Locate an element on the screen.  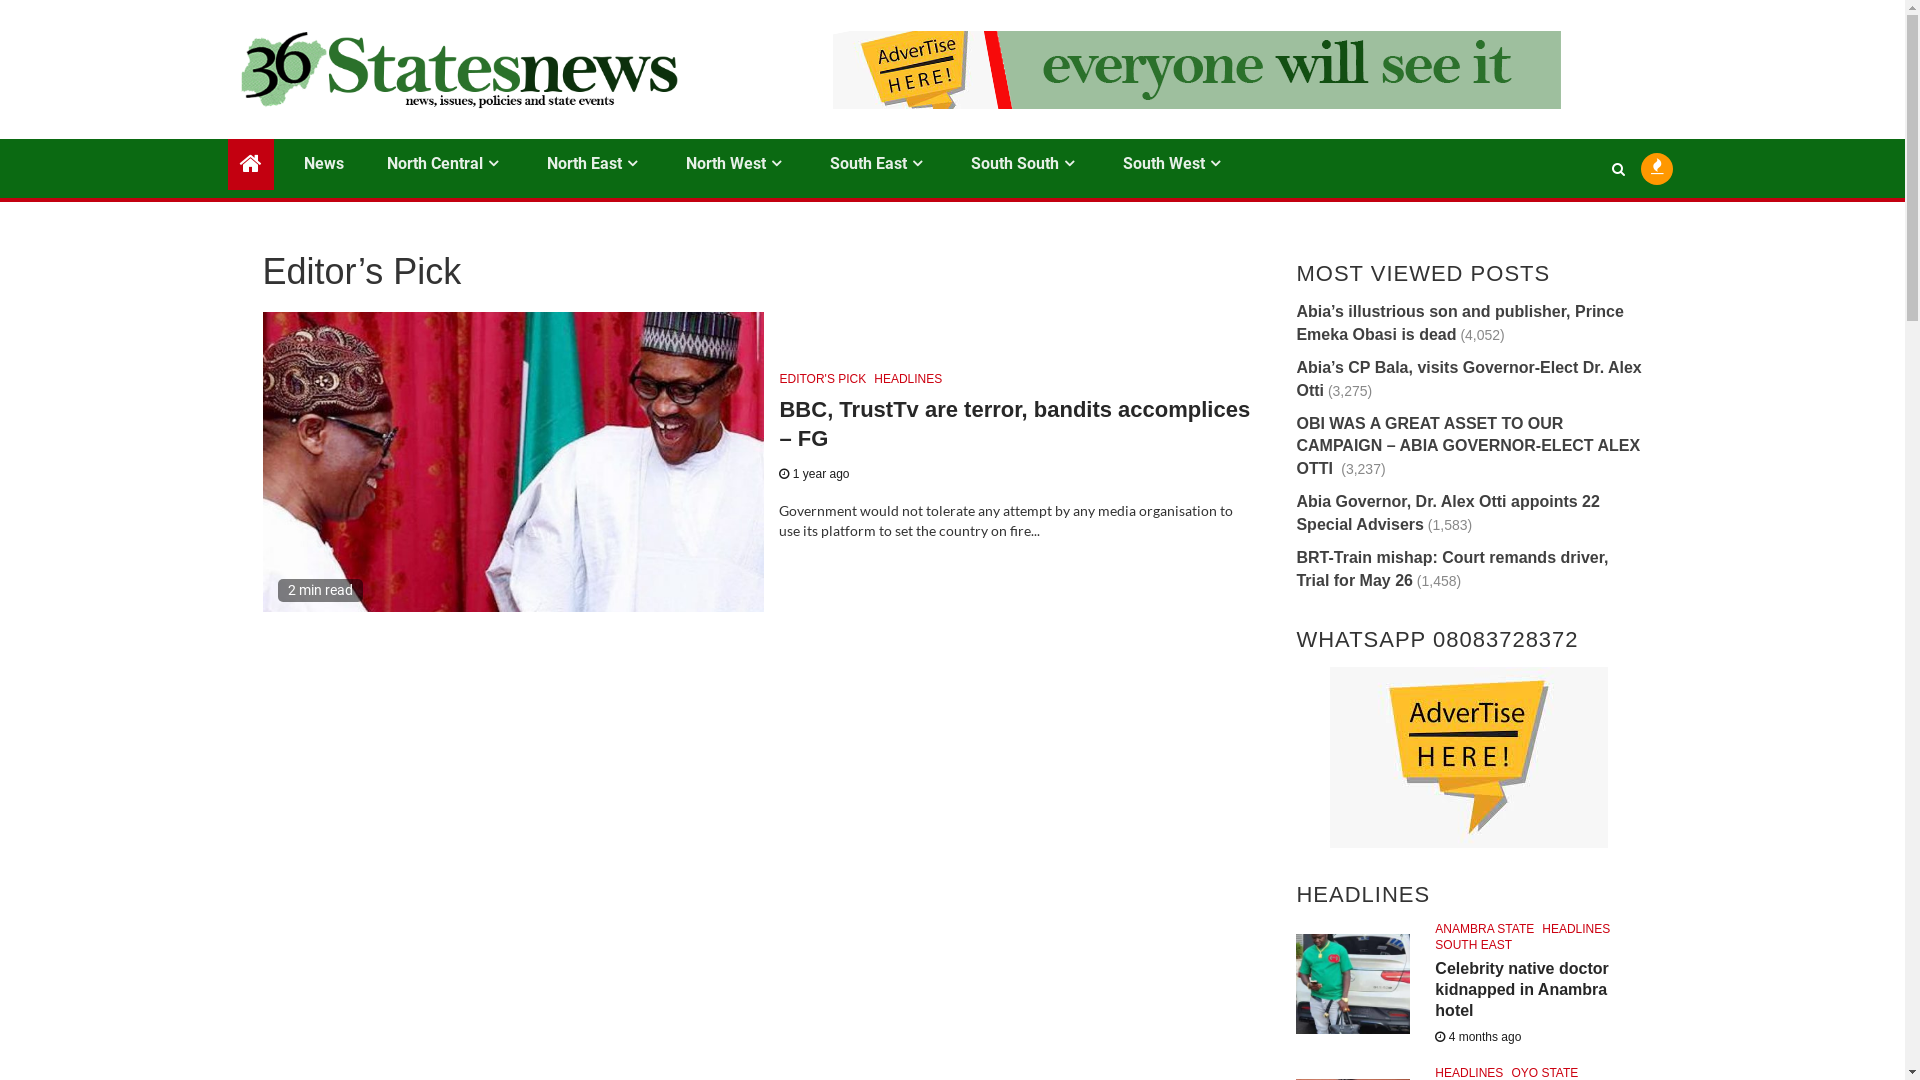
North Central is located at coordinates (445, 164).